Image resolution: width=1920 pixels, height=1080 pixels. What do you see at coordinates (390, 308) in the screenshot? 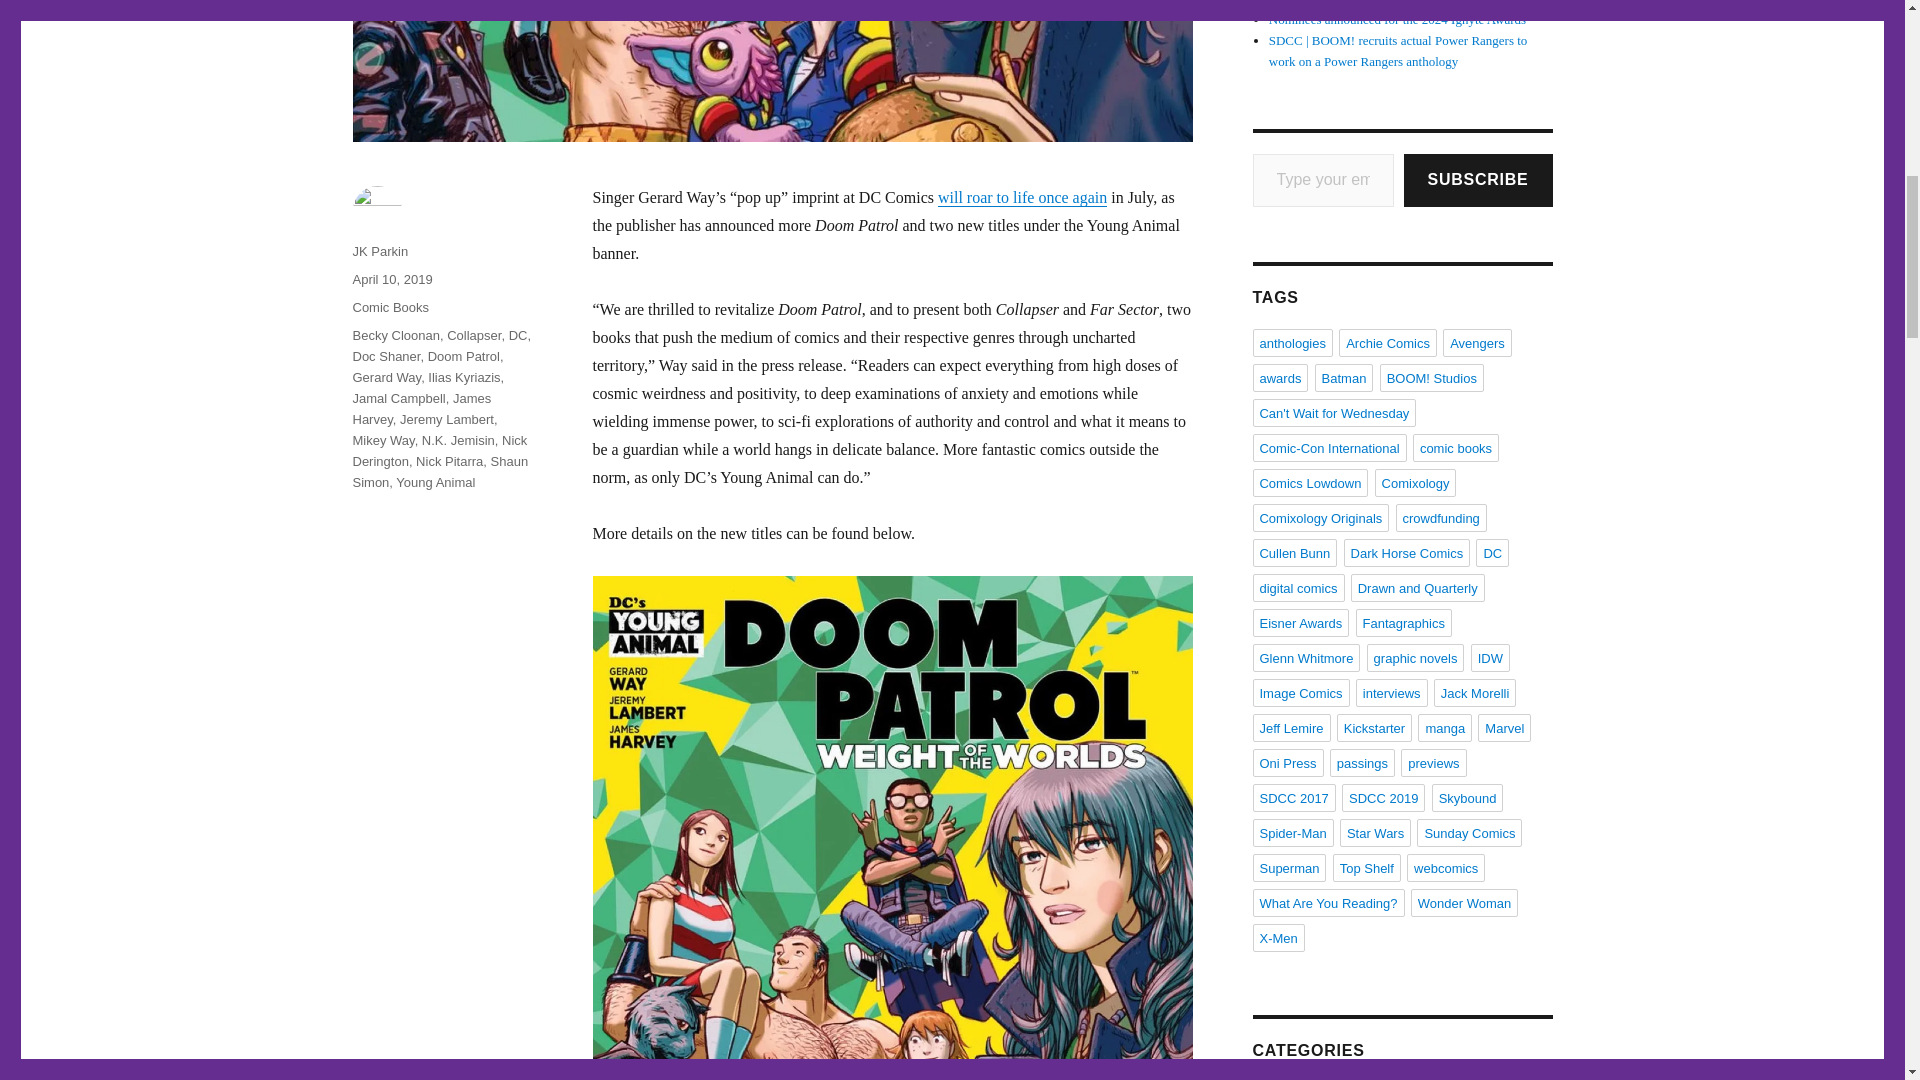
I see `Comic Books` at bounding box center [390, 308].